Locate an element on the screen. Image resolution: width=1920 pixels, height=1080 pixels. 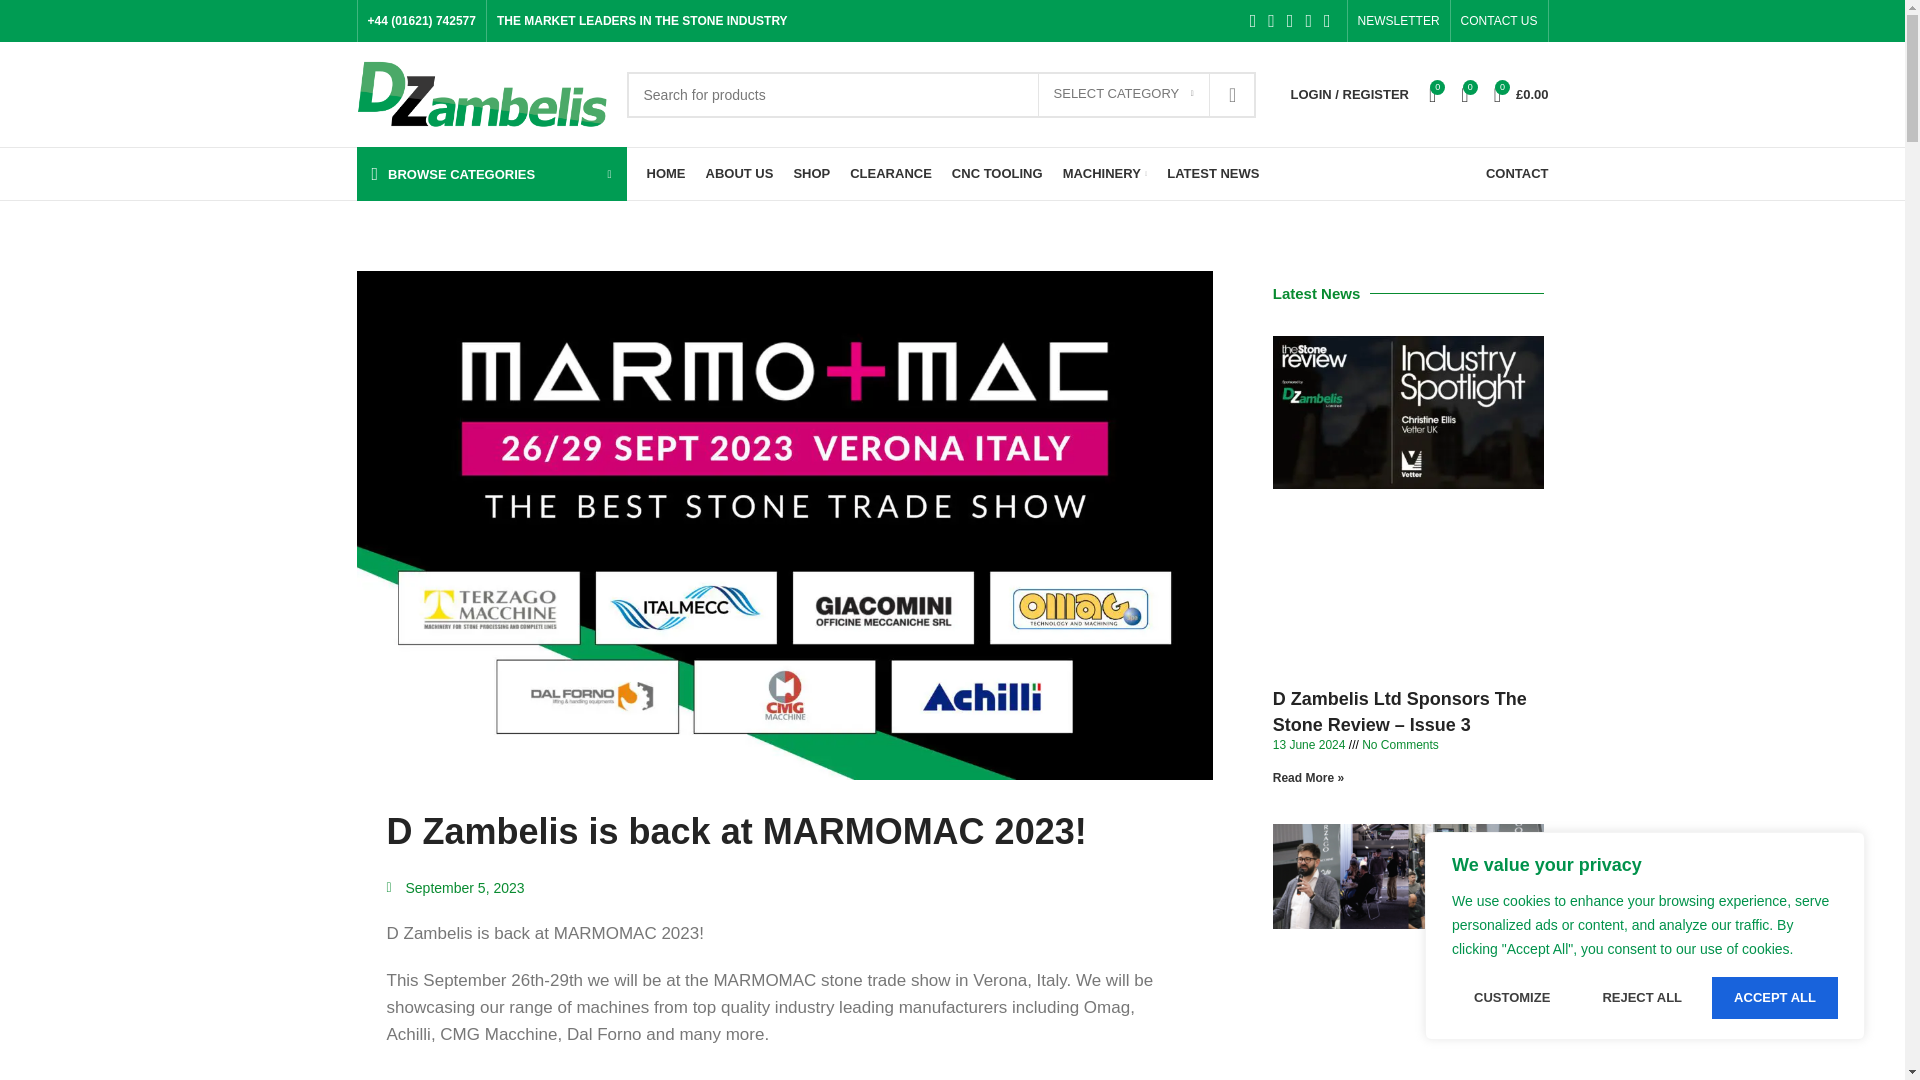
SELECT CATEGORY is located at coordinates (1124, 94).